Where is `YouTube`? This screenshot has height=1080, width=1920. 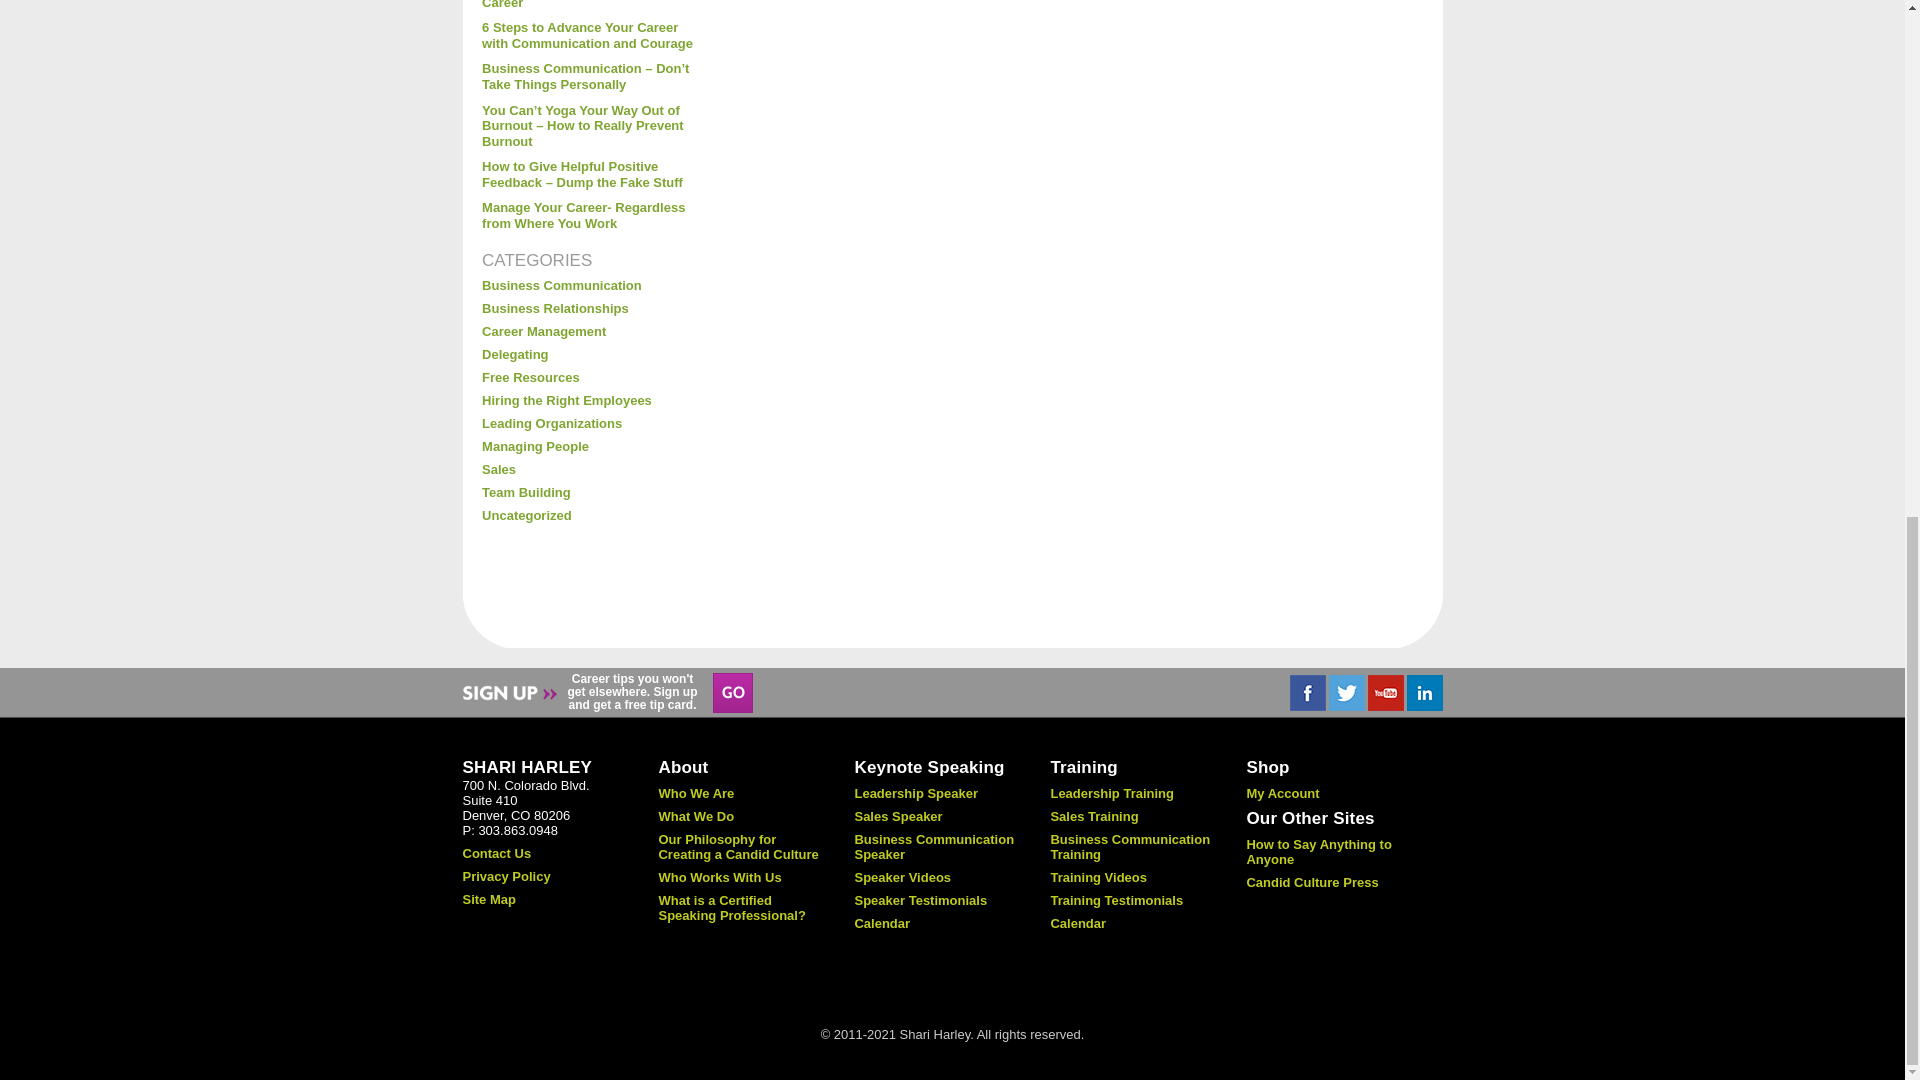
YouTube is located at coordinates (1385, 692).